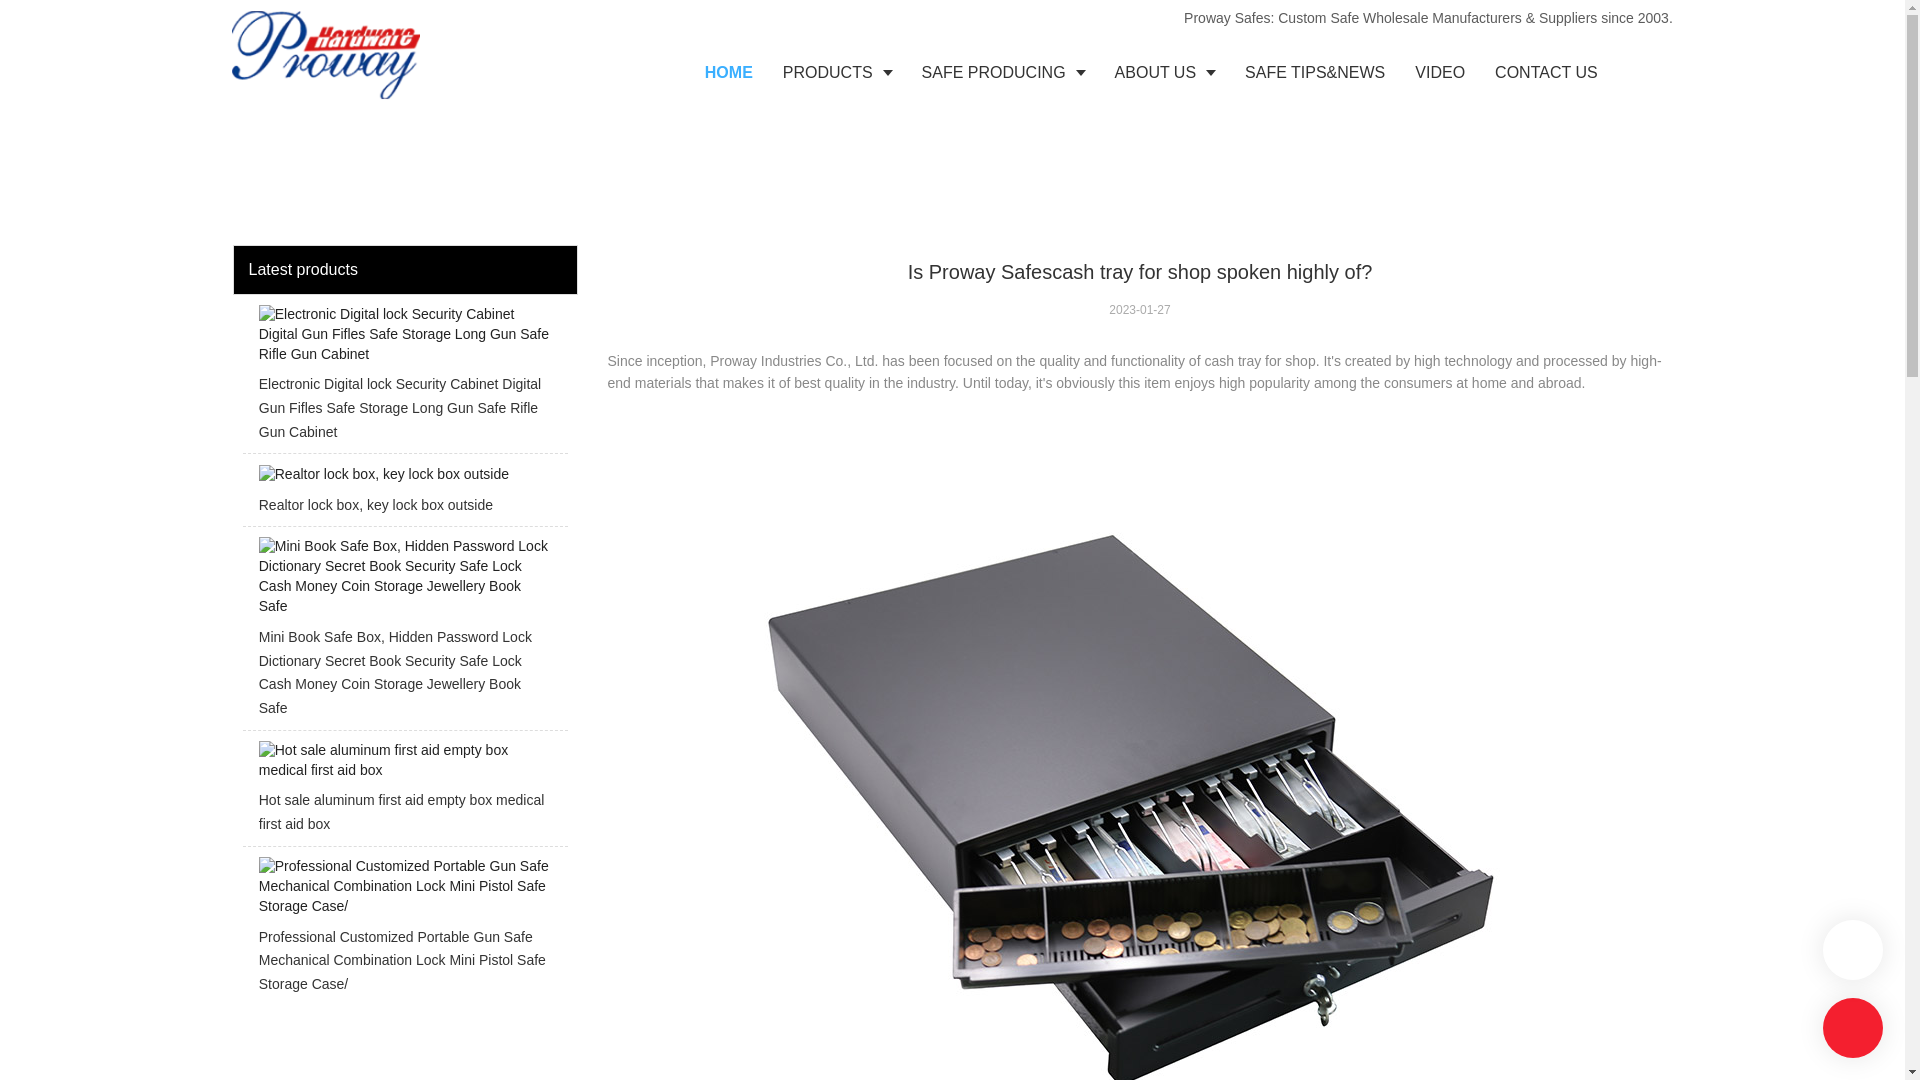 The height and width of the screenshot is (1080, 1920). I want to click on Realtor lock box, key lock box outside, so click(404, 494).